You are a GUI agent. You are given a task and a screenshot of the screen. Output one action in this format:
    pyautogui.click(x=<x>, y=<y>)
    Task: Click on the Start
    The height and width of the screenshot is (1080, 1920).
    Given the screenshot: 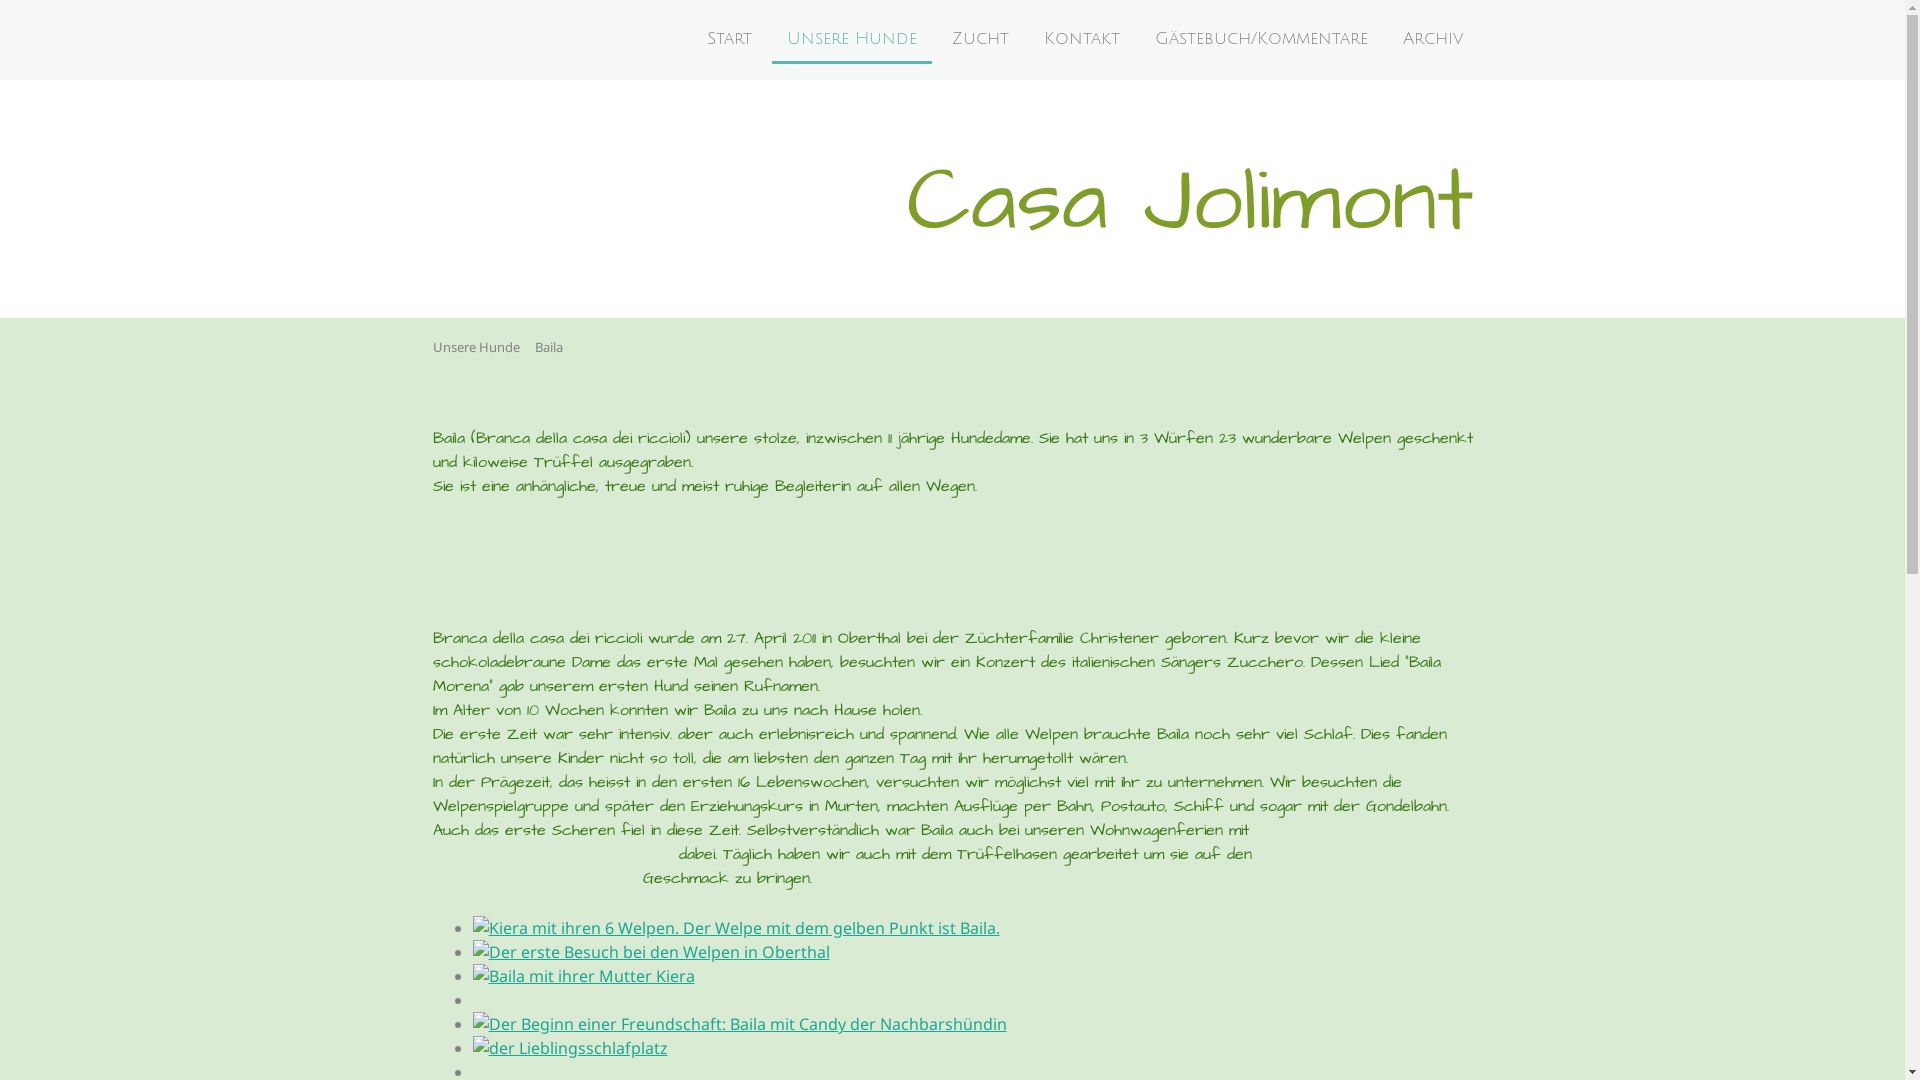 What is the action you would take?
    pyautogui.click(x=730, y=40)
    